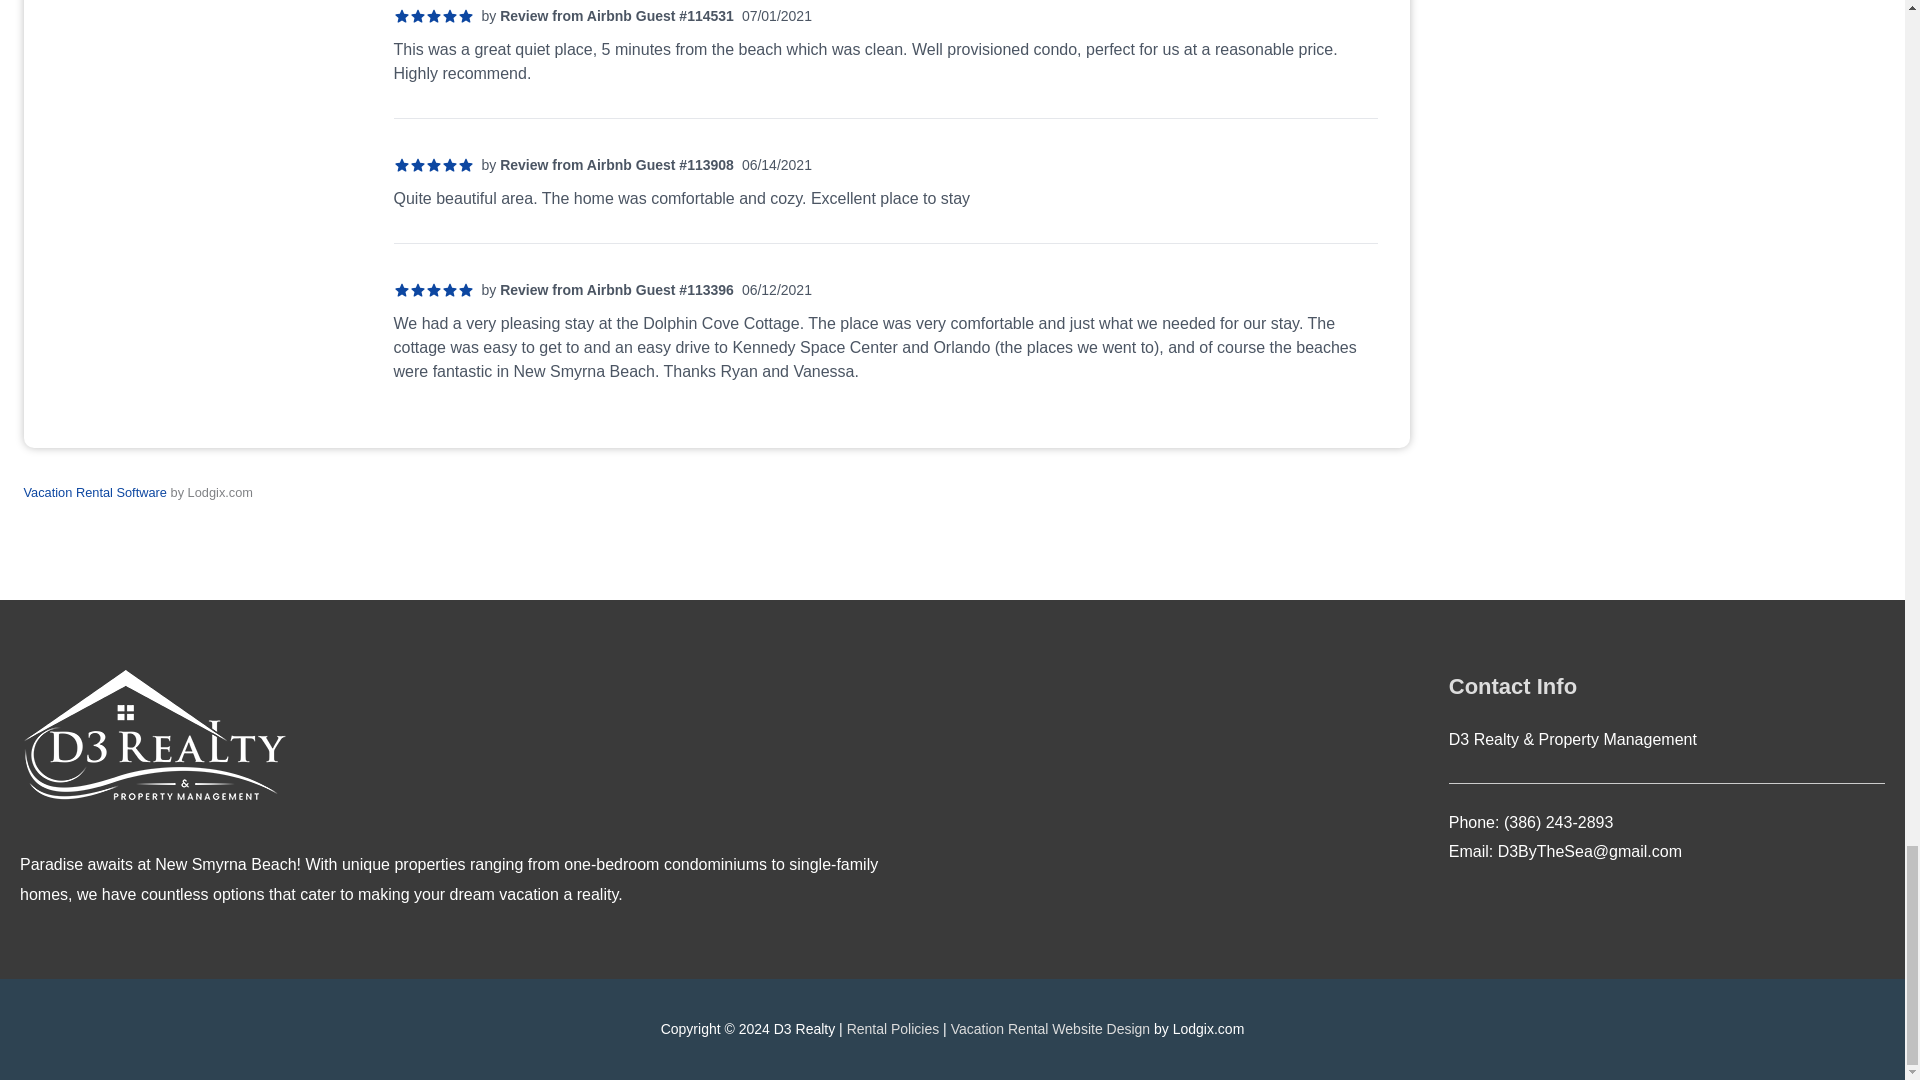  What do you see at coordinates (95, 492) in the screenshot?
I see `Vacation Rental Software` at bounding box center [95, 492].